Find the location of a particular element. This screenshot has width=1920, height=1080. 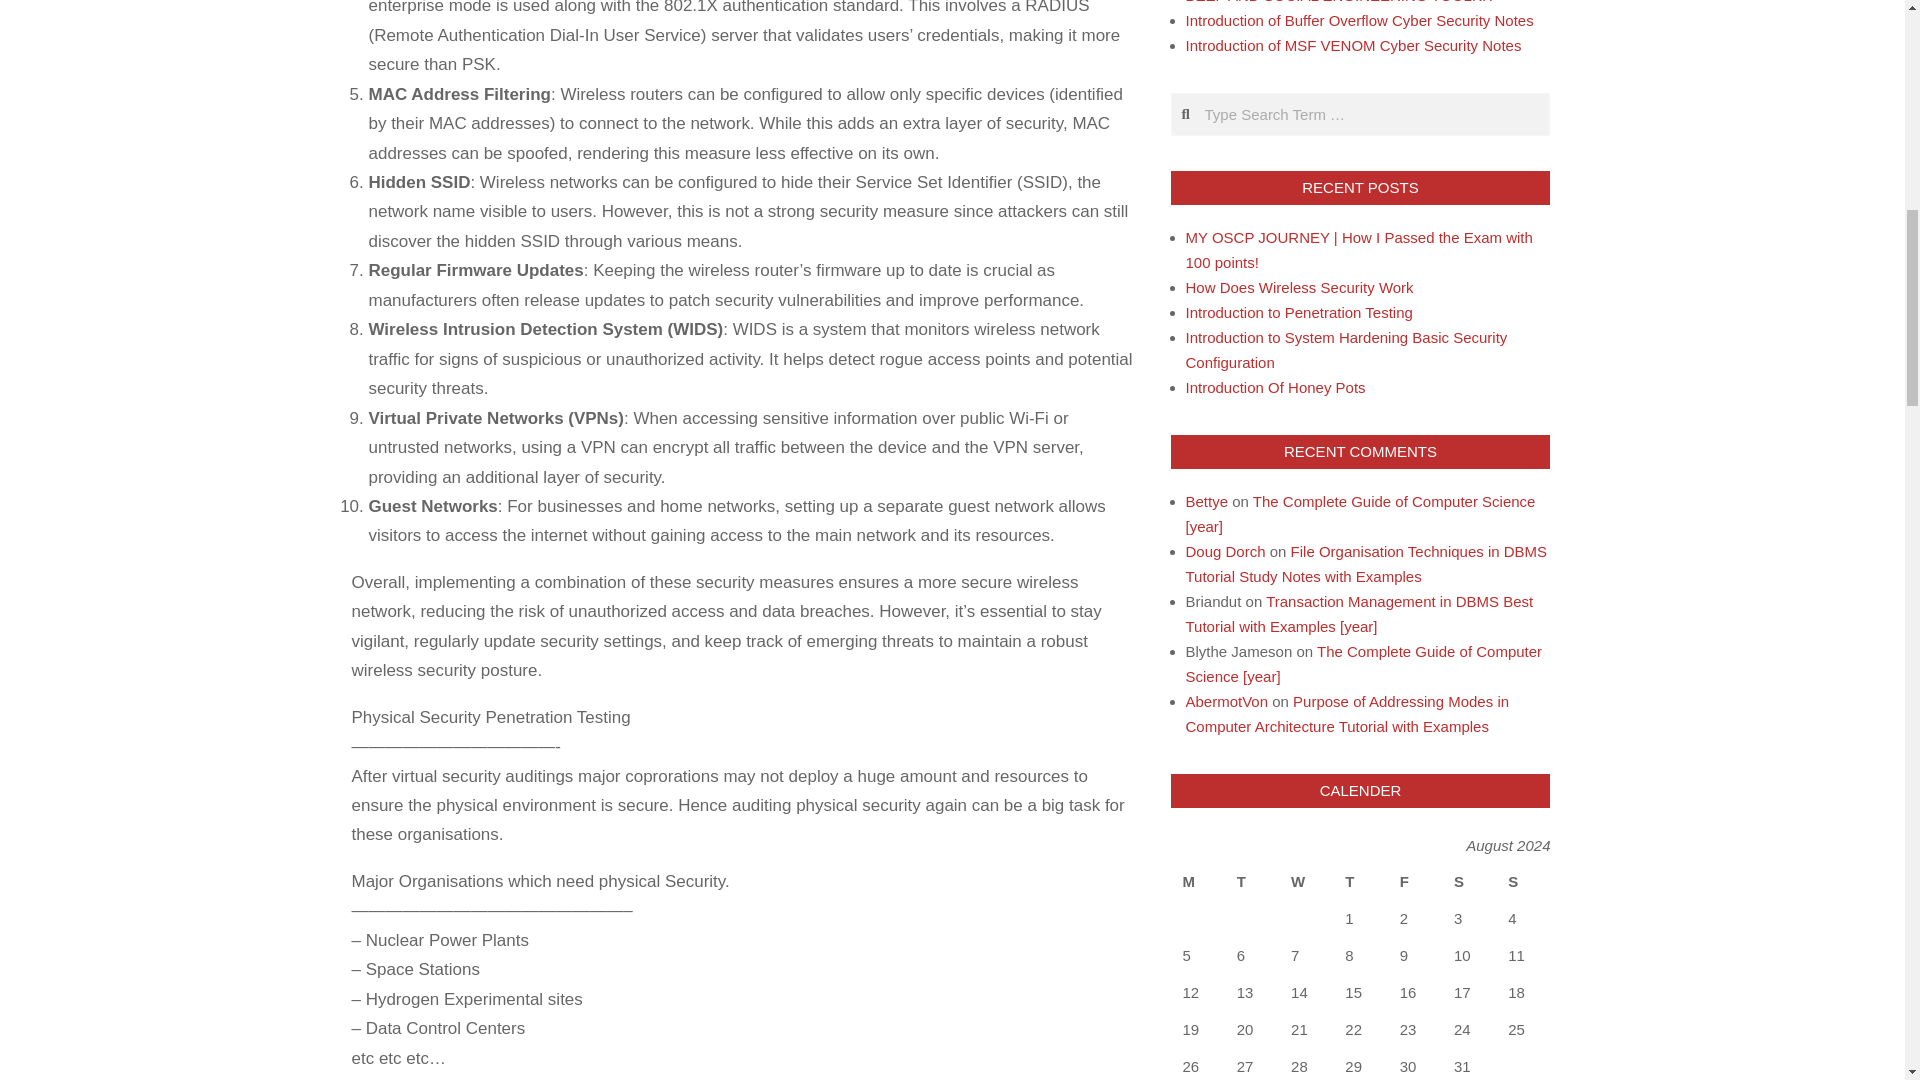

Thursday is located at coordinates (1359, 880).